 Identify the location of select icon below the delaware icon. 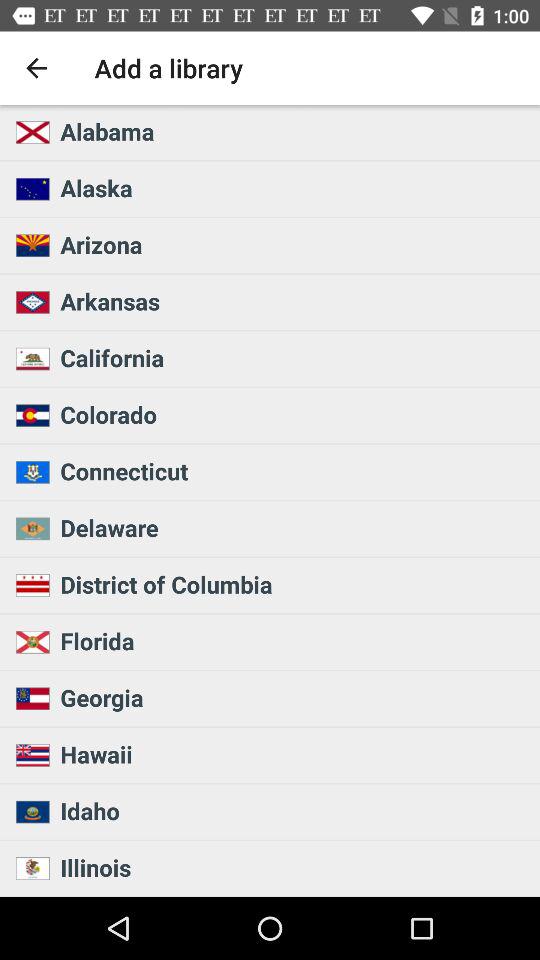
(294, 584).